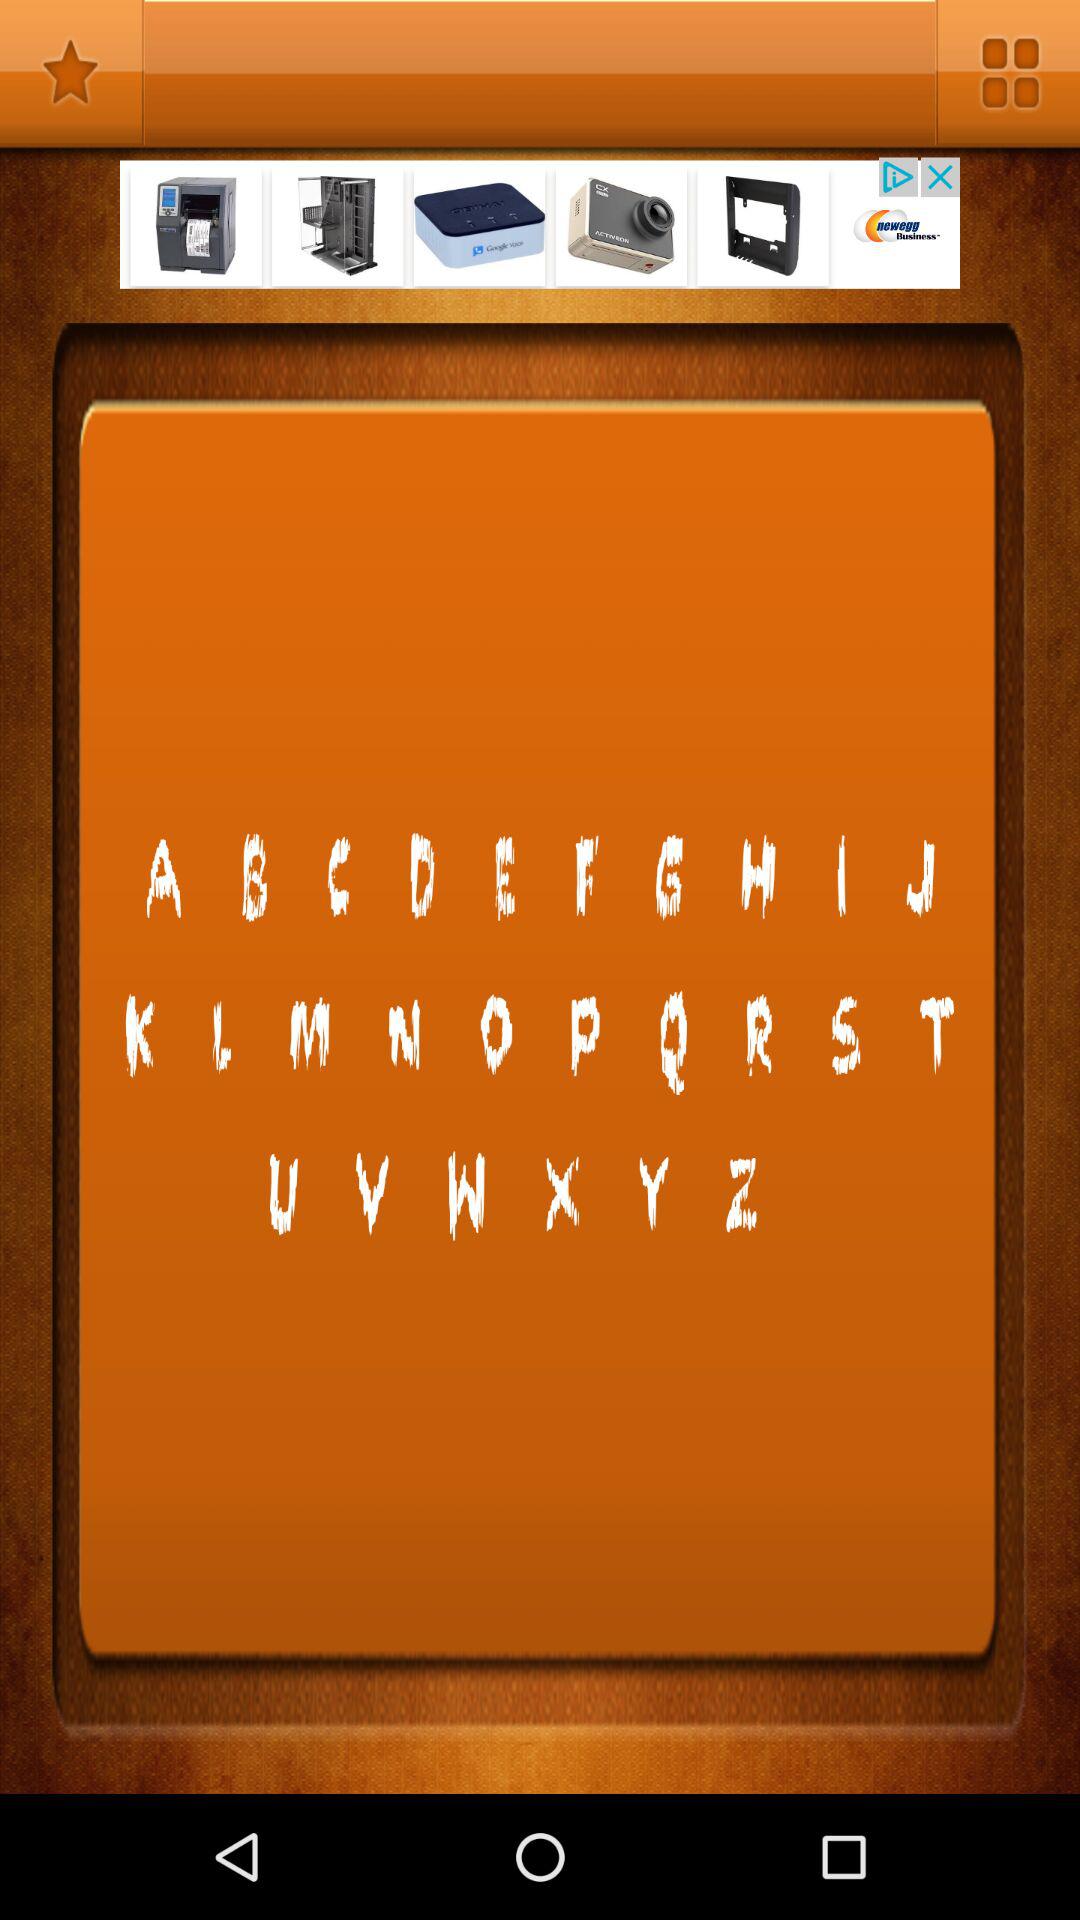 Image resolution: width=1080 pixels, height=1920 pixels. Describe the element at coordinates (72, 72) in the screenshot. I see `star rating` at that location.